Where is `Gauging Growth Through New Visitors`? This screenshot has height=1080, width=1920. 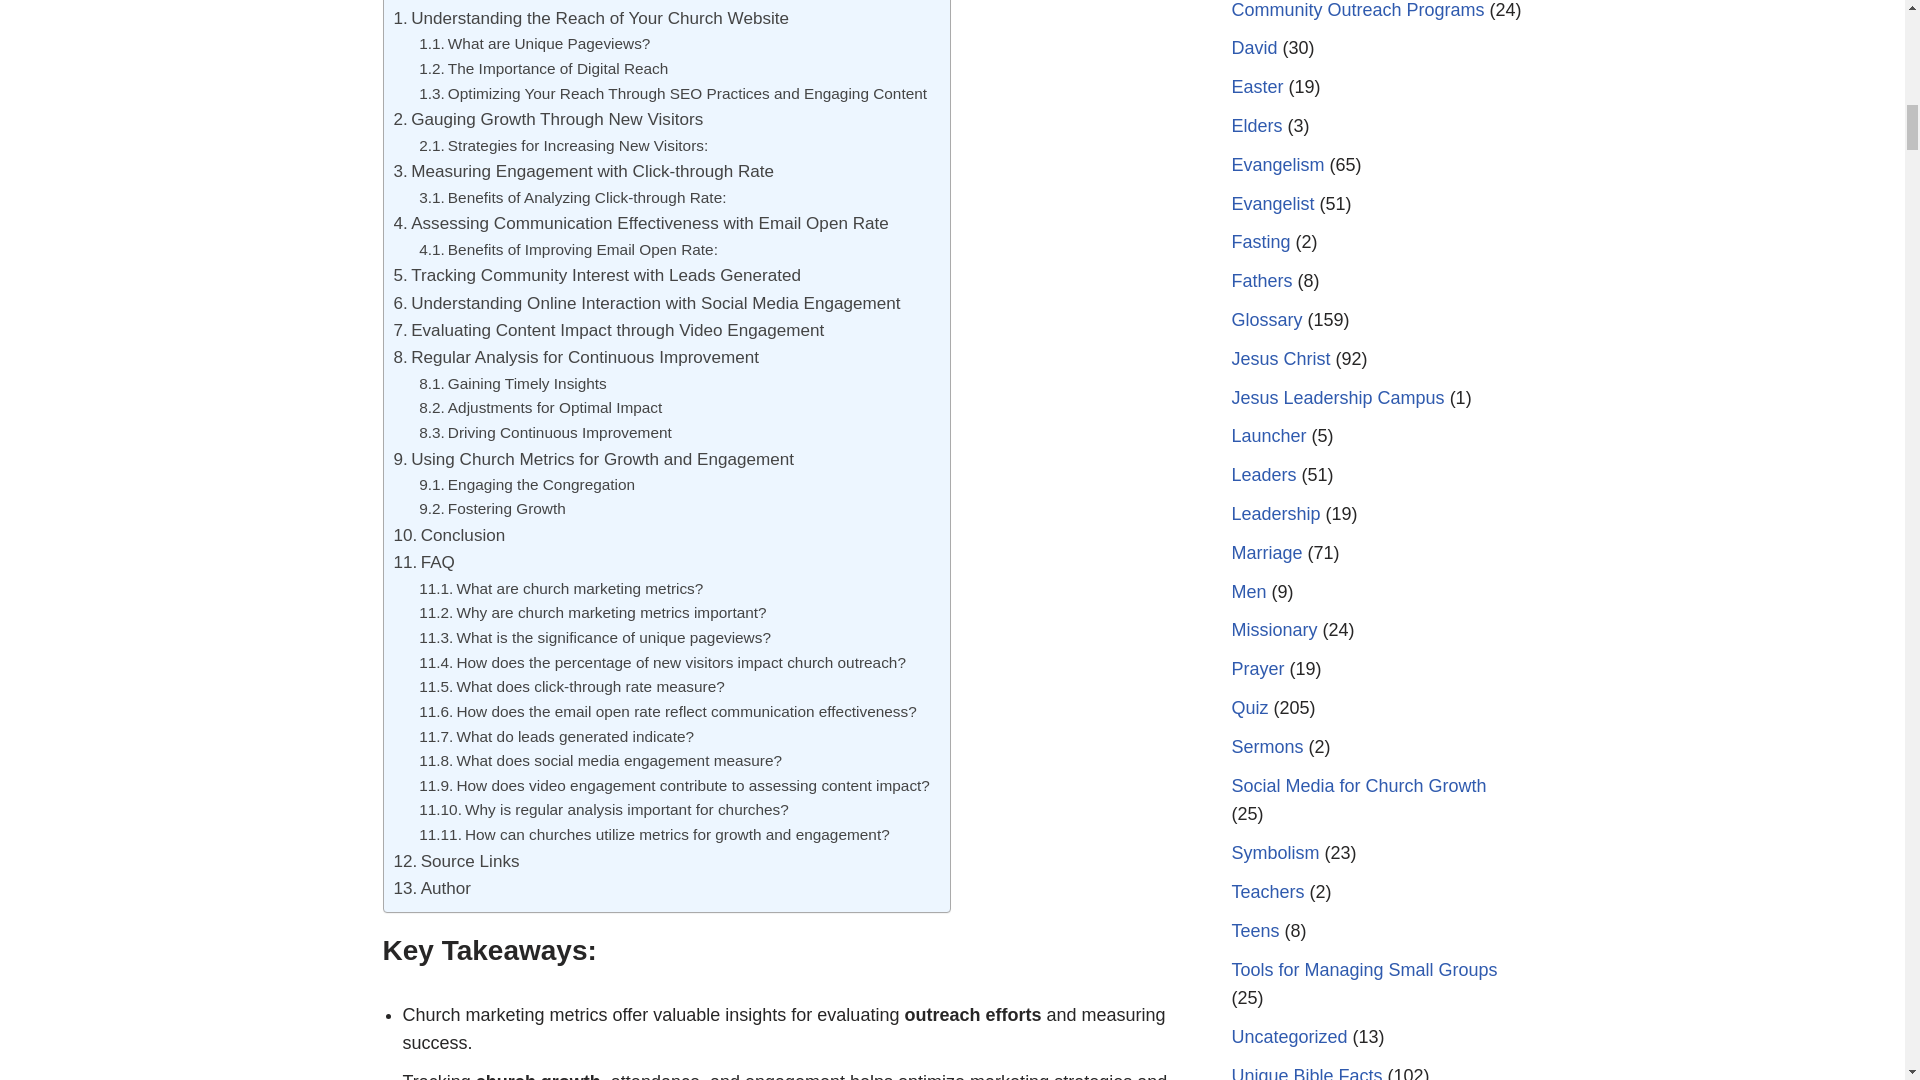 Gauging Growth Through New Visitors is located at coordinates (548, 118).